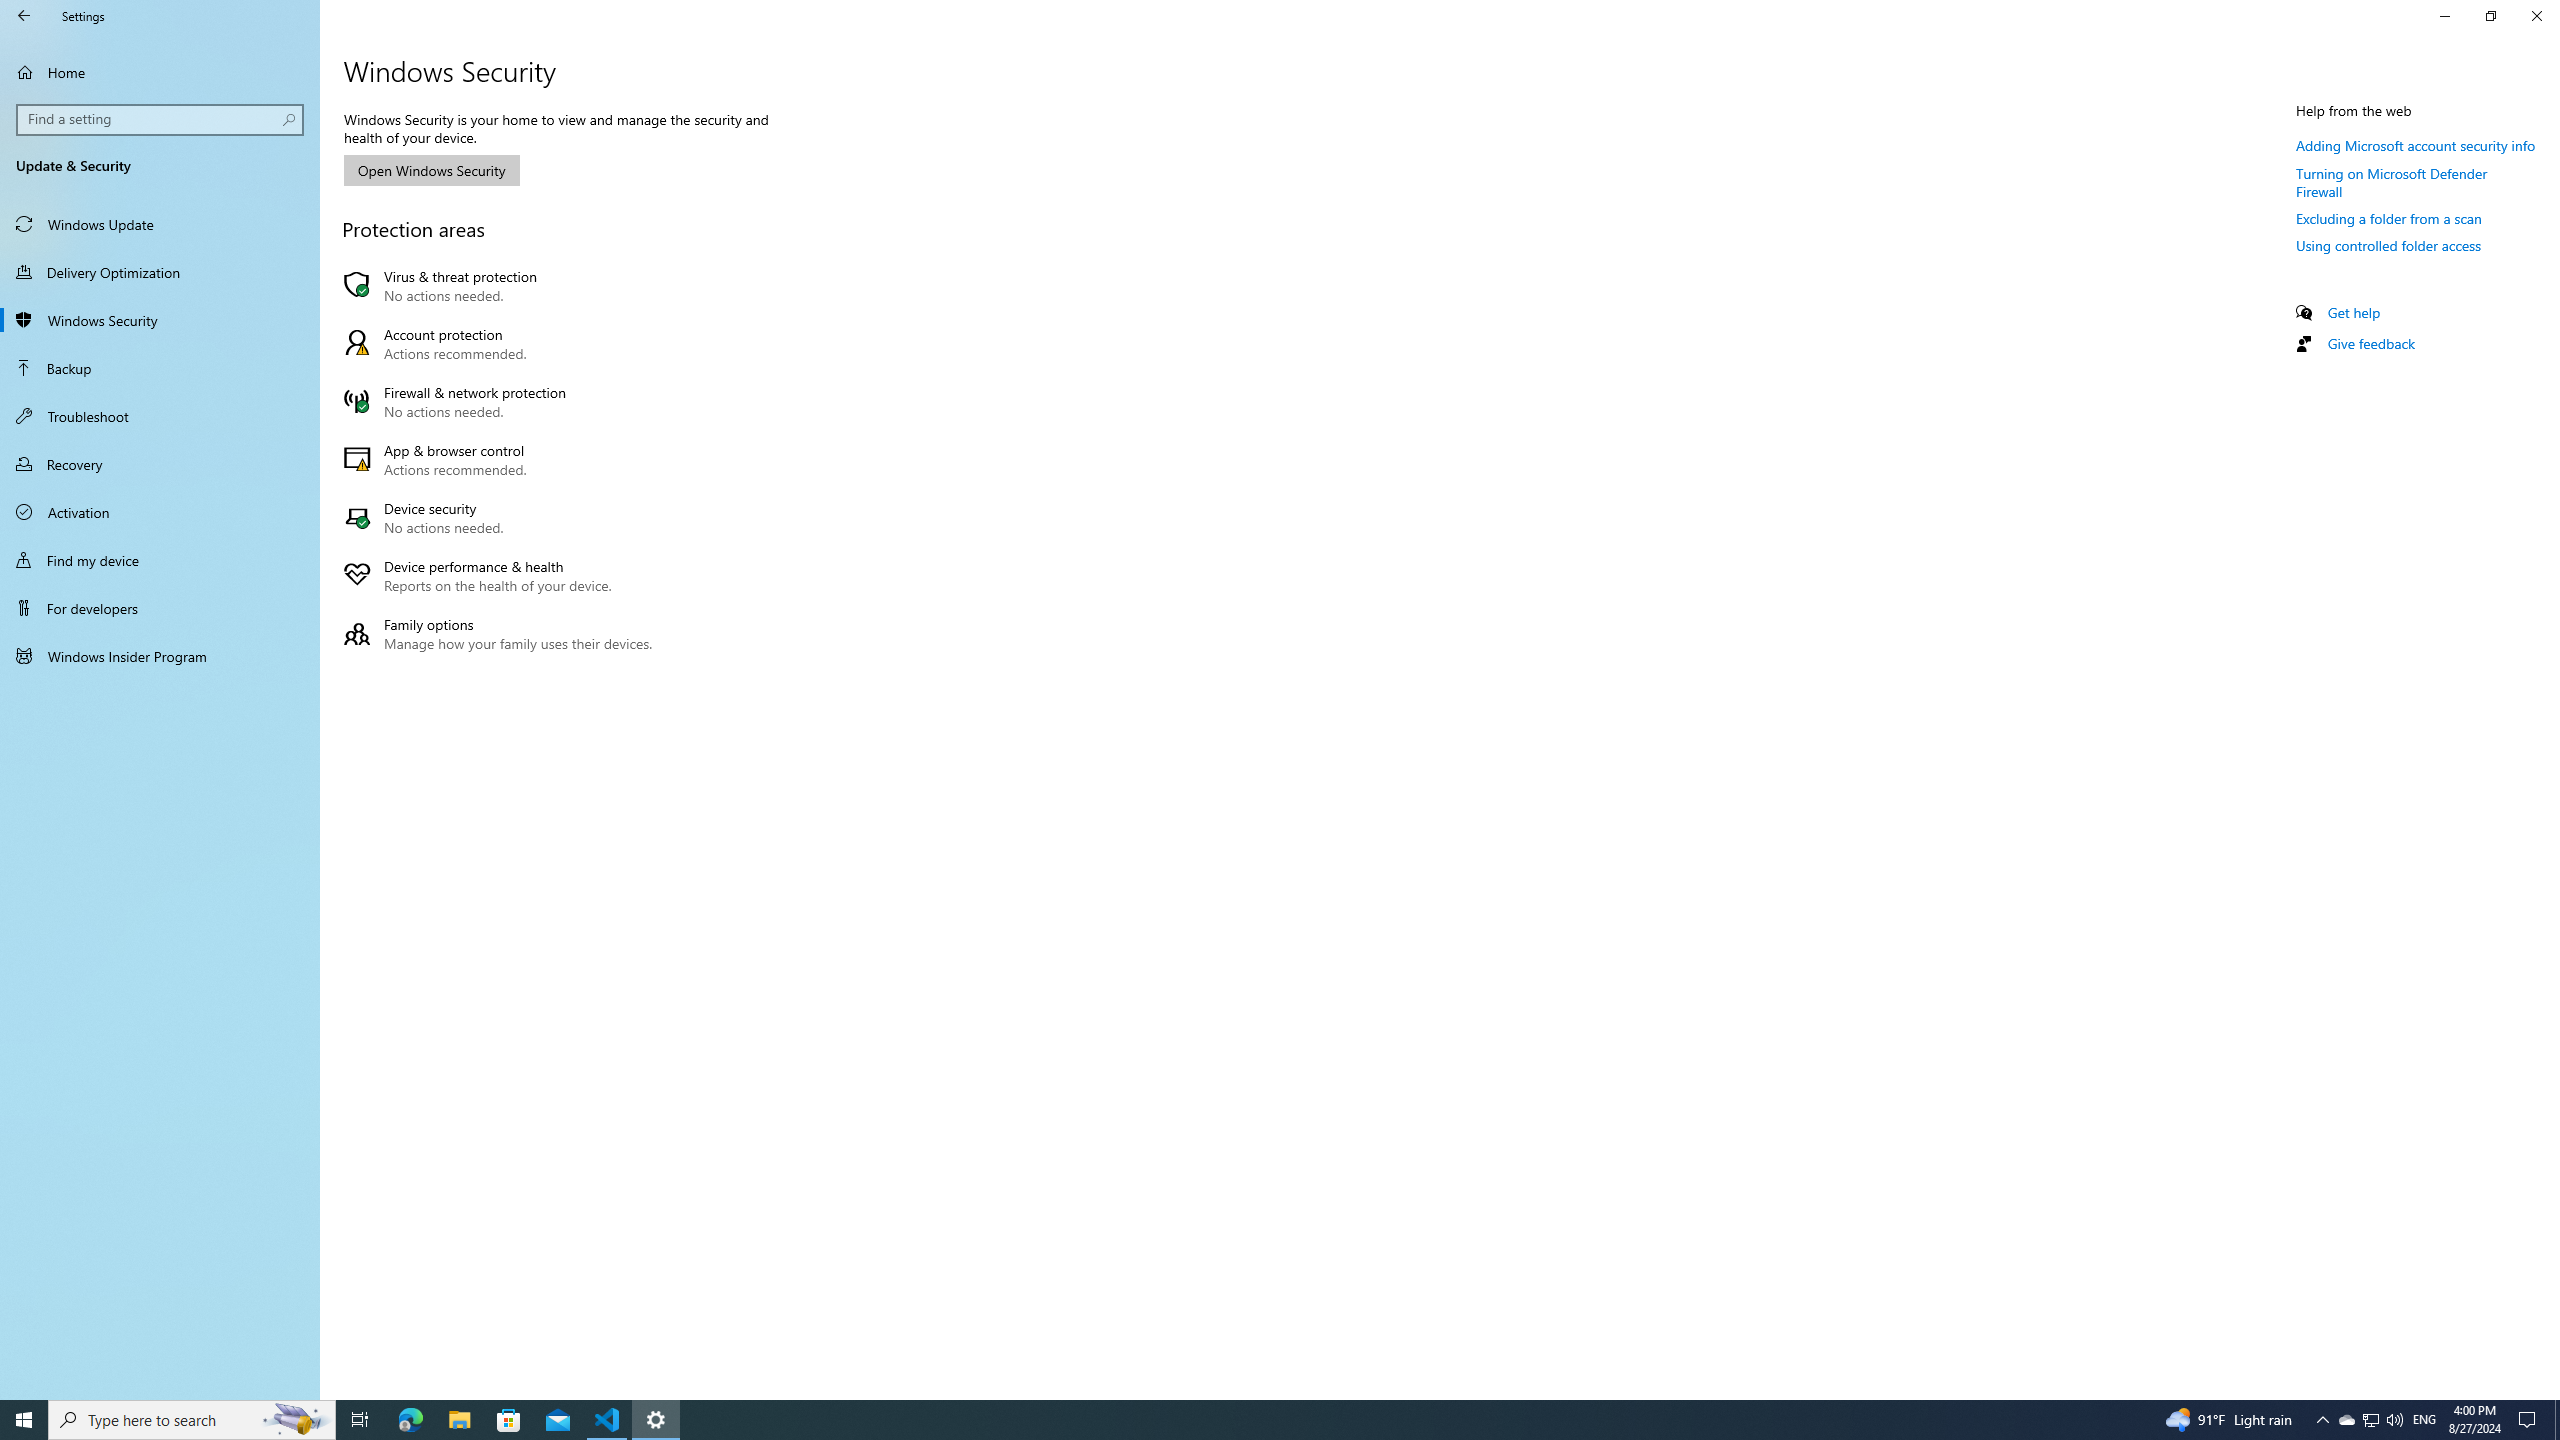  I want to click on Tray Input Indicator - English (United States), so click(160, 72).